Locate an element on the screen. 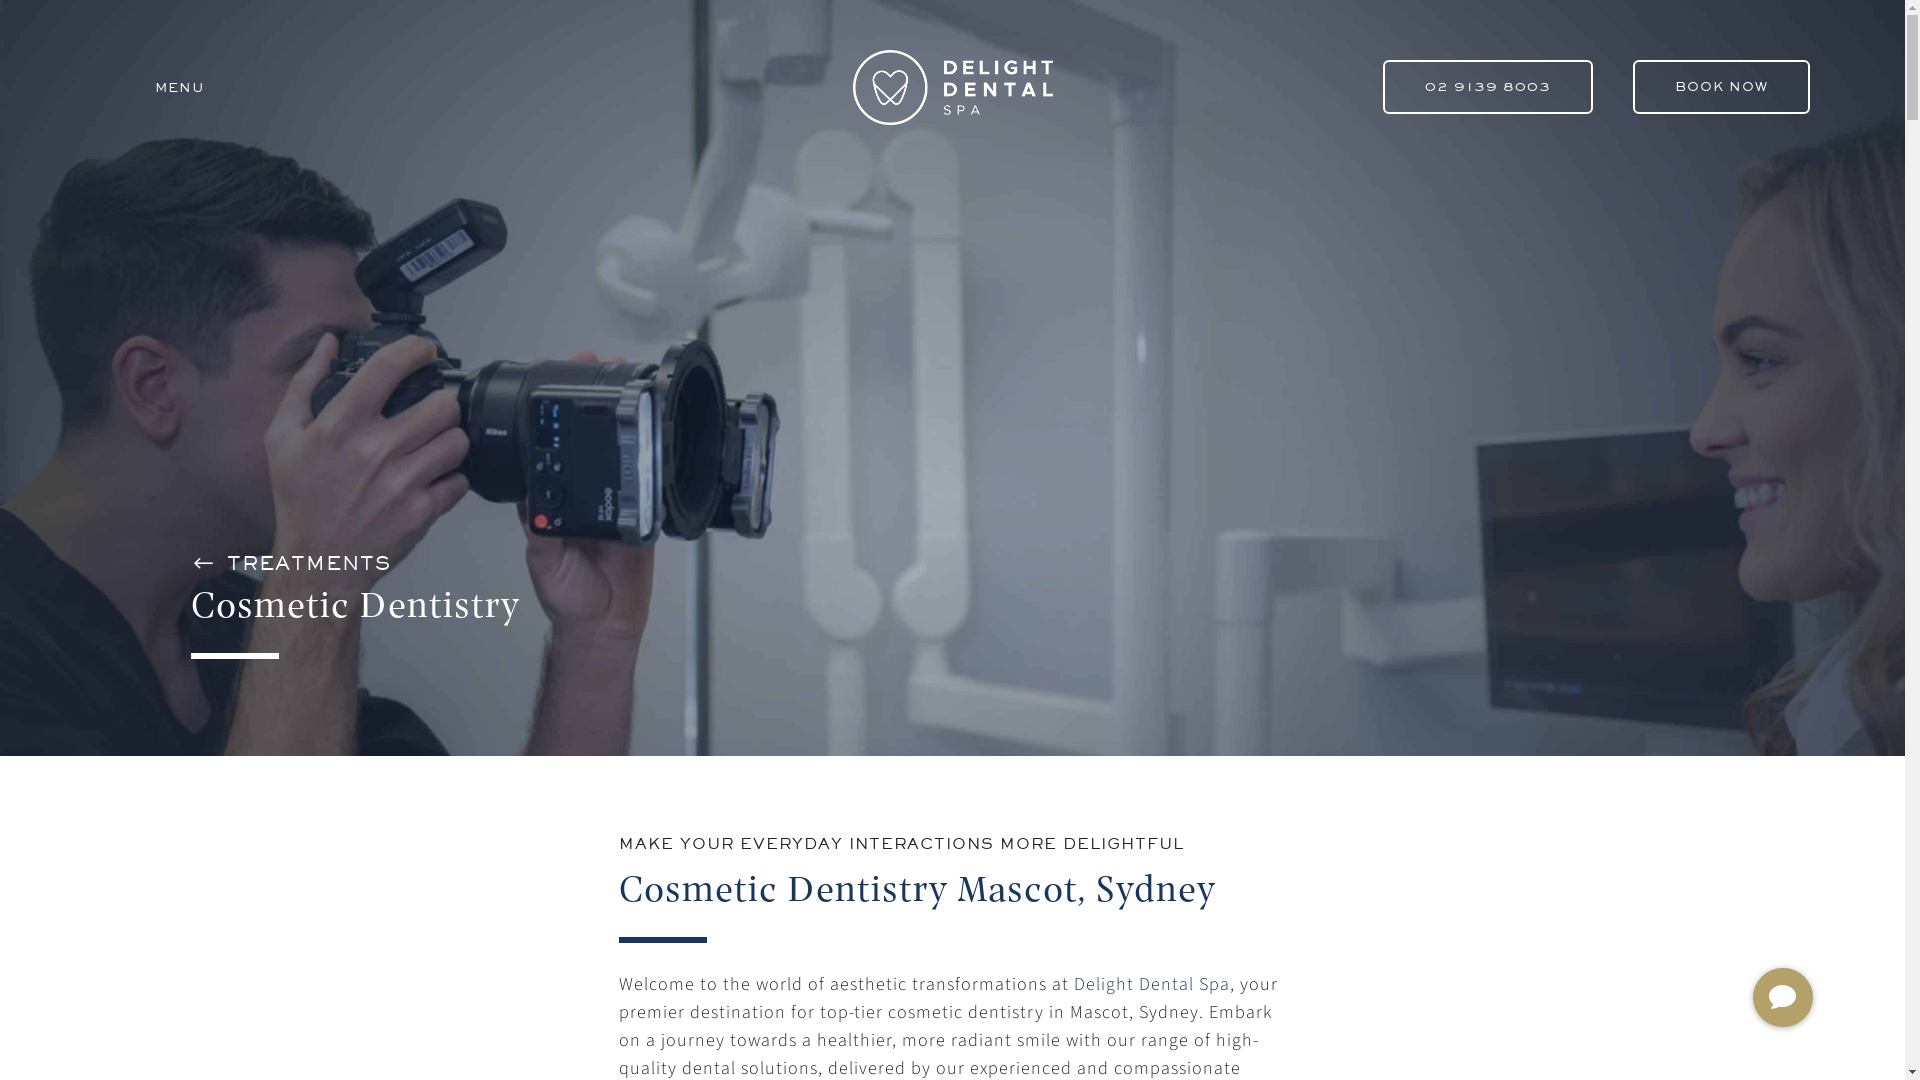  BOOK NOW is located at coordinates (1722, 87).